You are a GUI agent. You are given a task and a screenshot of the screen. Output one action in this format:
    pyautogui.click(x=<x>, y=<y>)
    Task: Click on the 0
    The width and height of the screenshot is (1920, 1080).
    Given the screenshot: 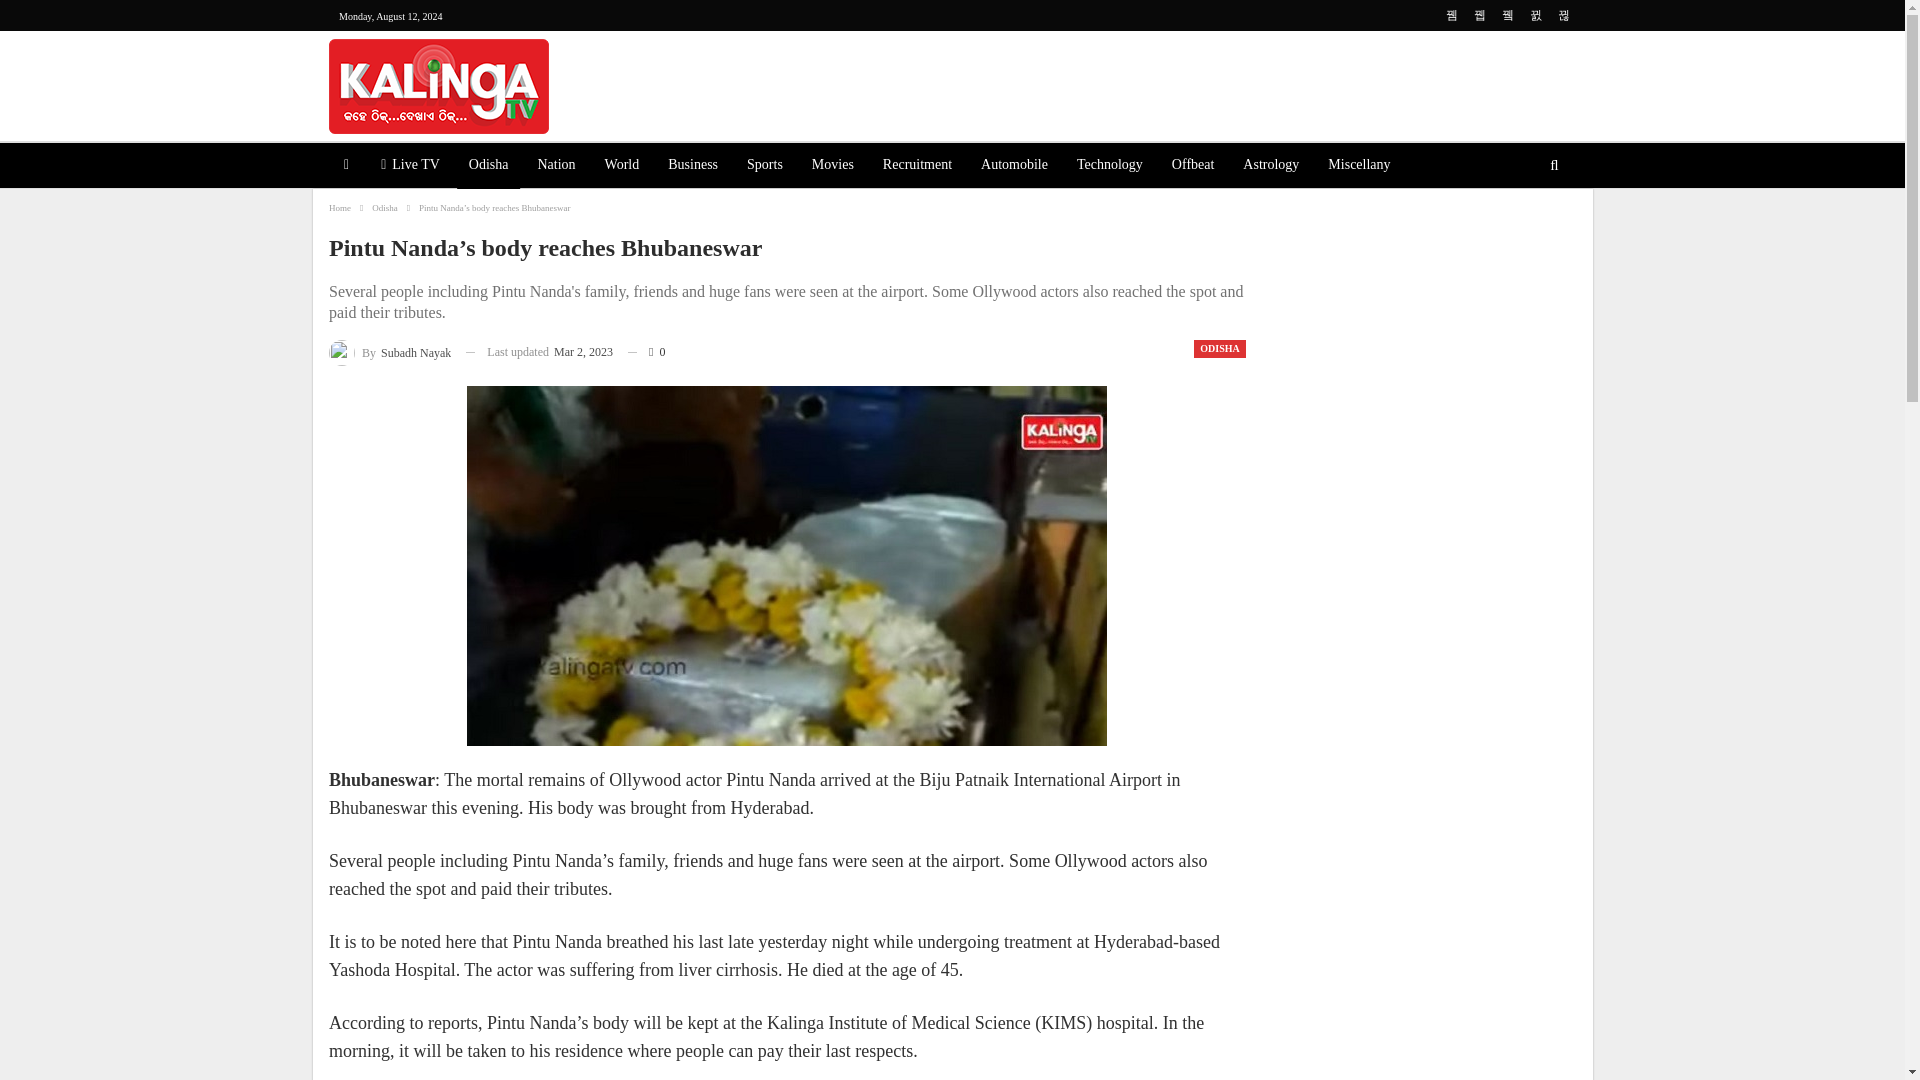 What is the action you would take?
    pyautogui.click(x=646, y=352)
    